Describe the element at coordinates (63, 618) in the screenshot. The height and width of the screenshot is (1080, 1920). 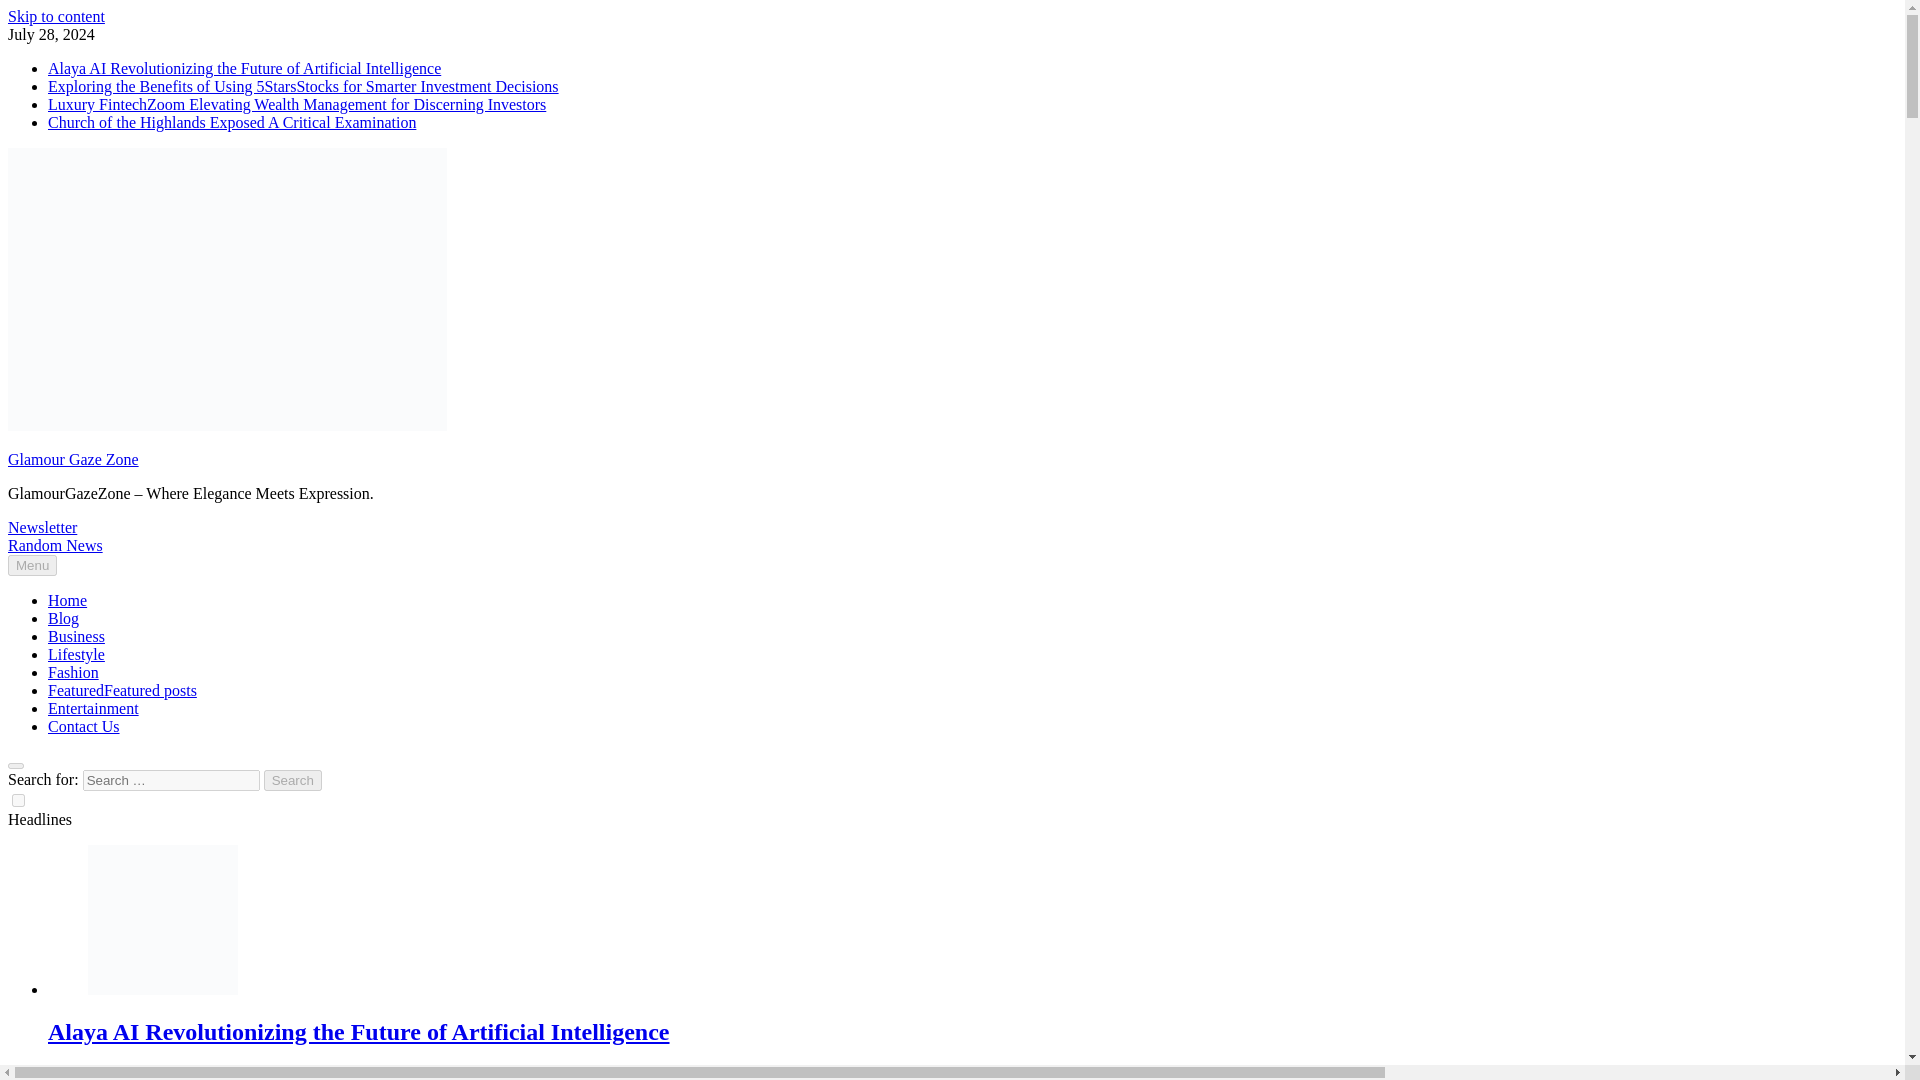
I see `Blog` at that location.